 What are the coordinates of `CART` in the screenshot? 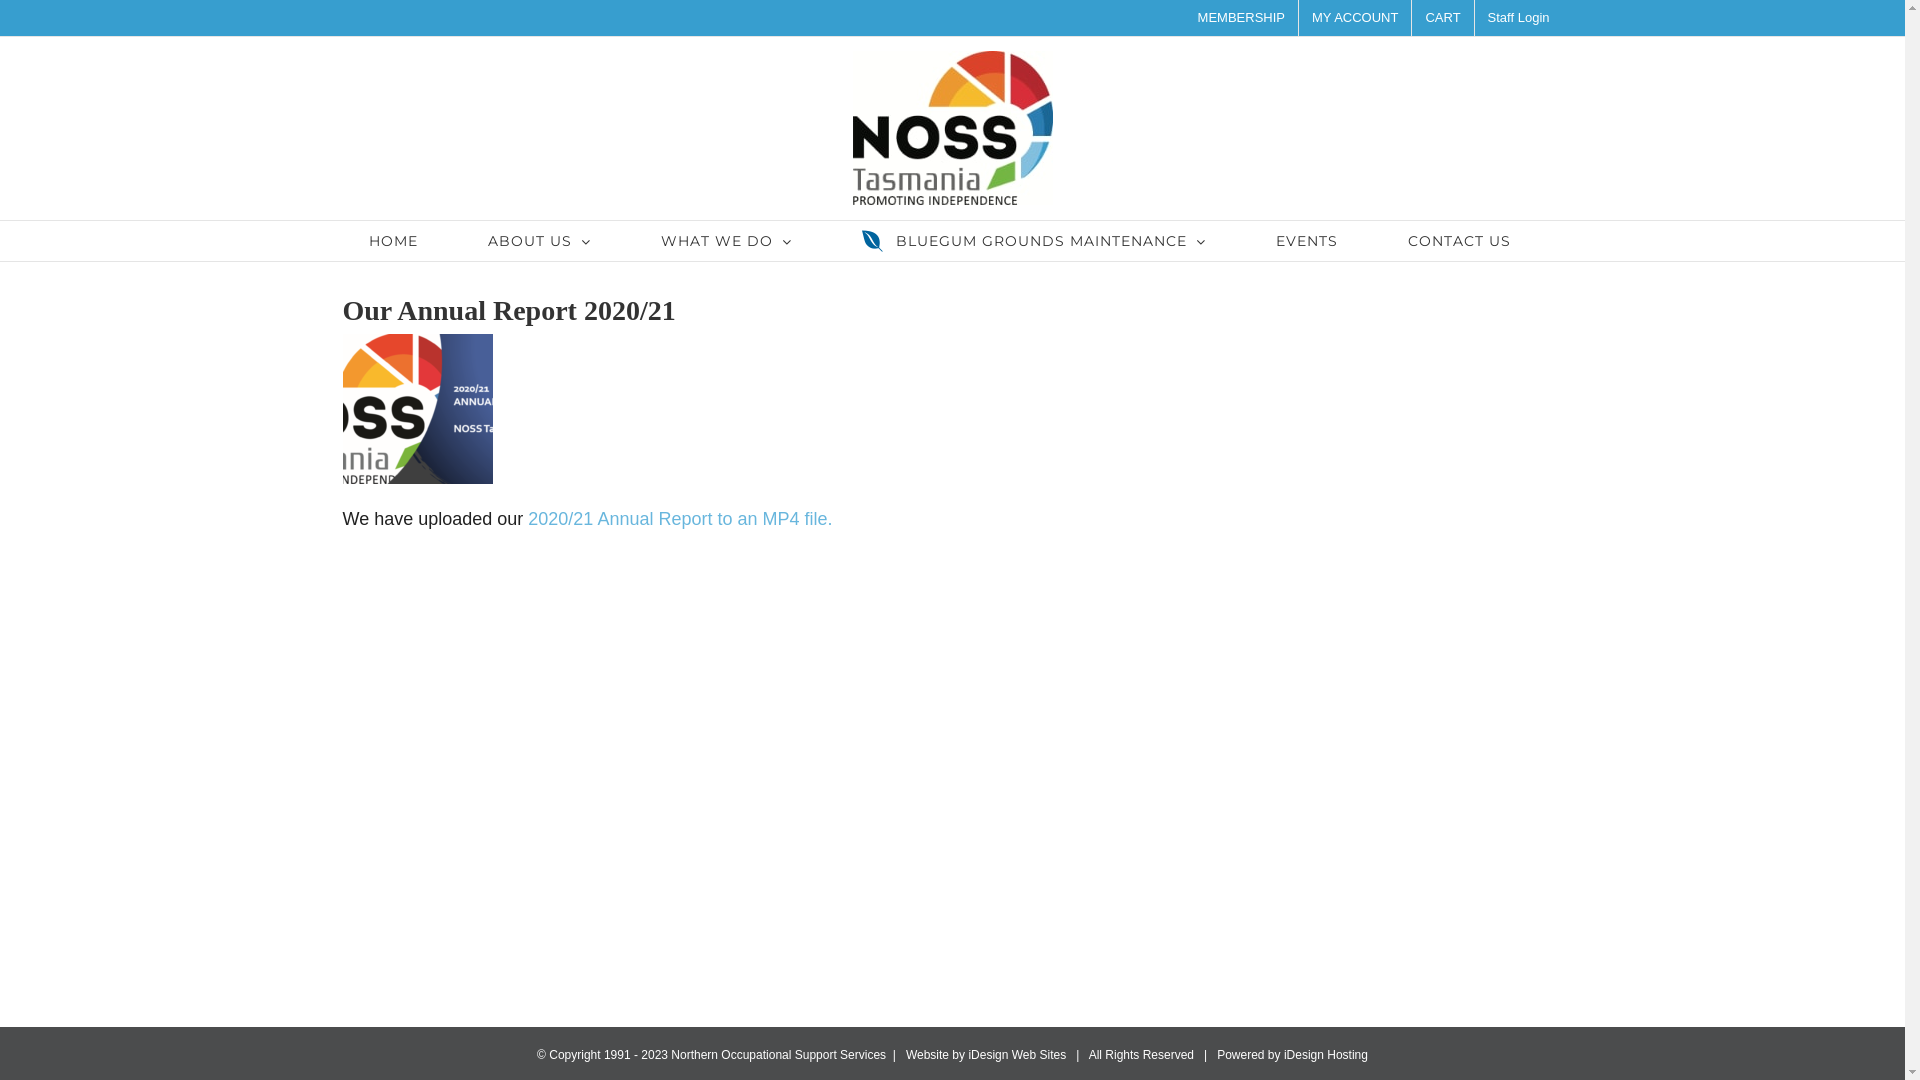 It's located at (1442, 18).